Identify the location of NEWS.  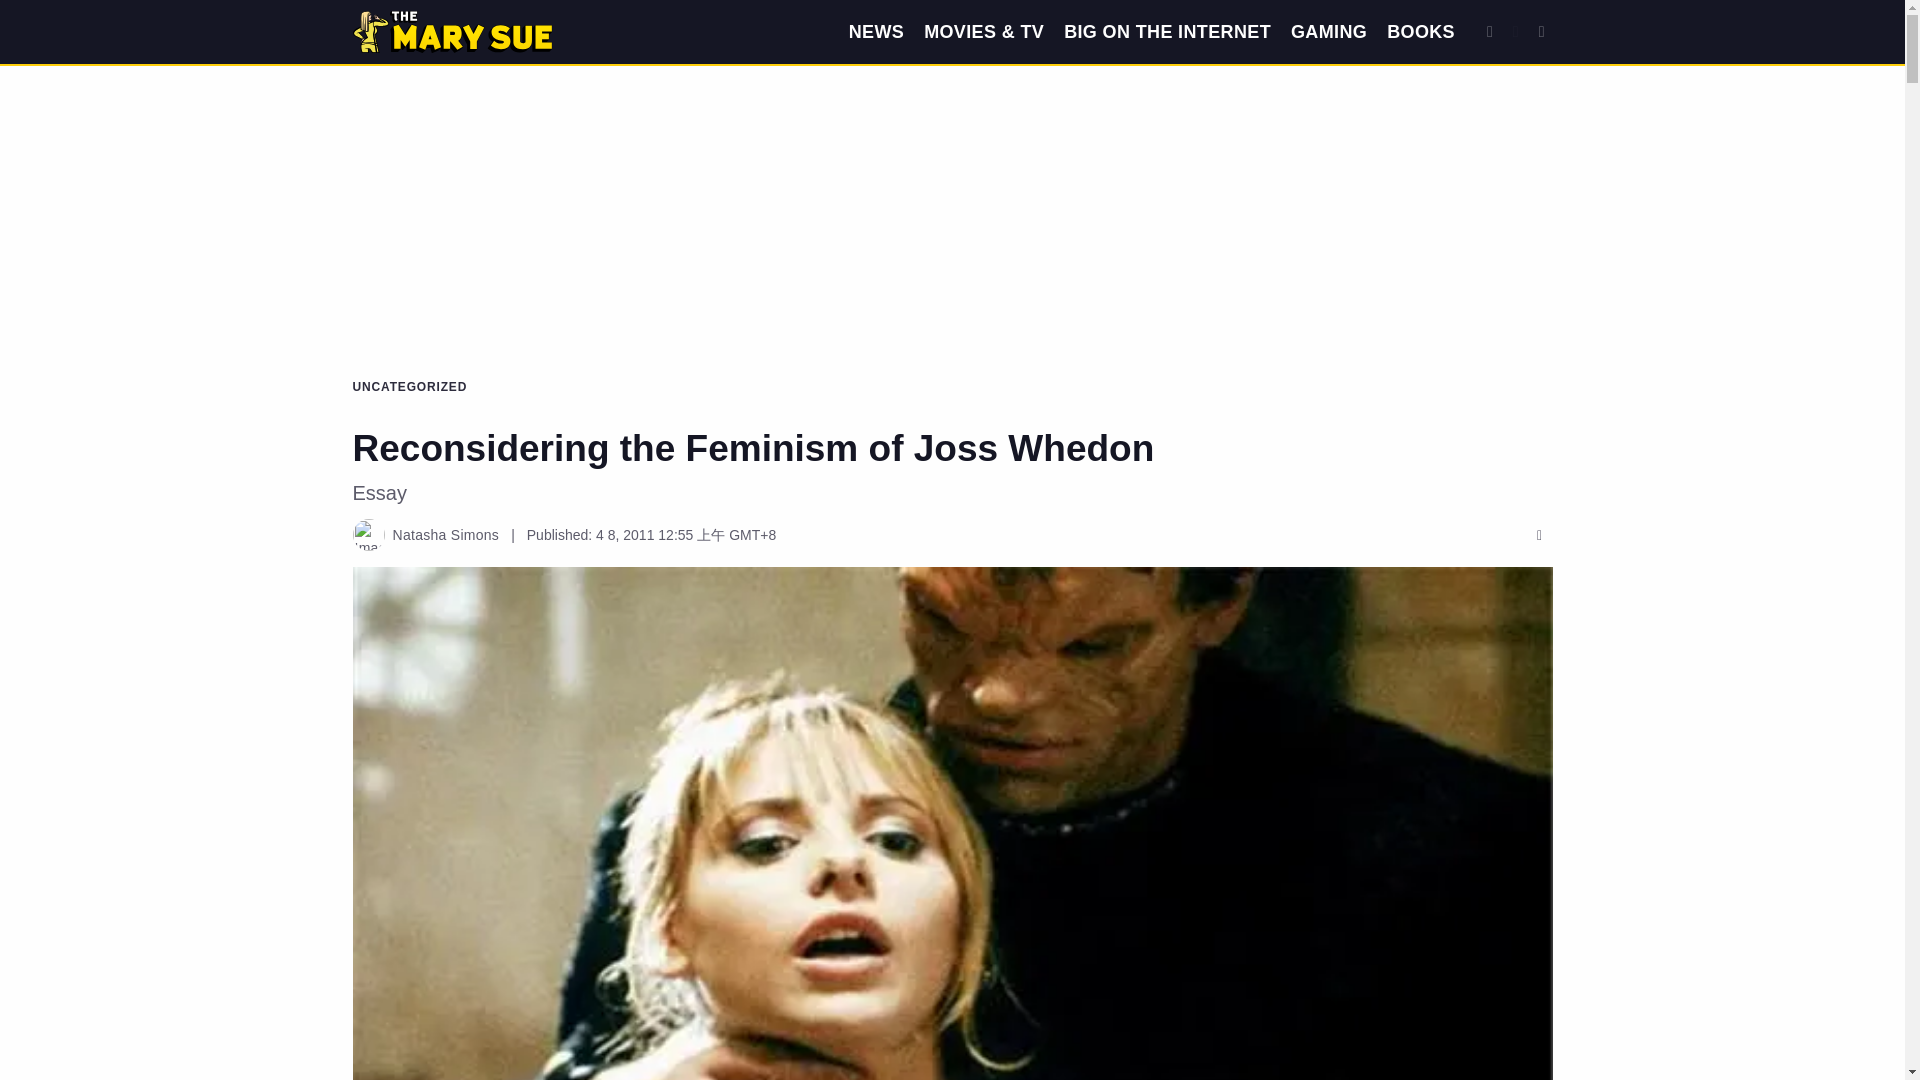
(876, 32).